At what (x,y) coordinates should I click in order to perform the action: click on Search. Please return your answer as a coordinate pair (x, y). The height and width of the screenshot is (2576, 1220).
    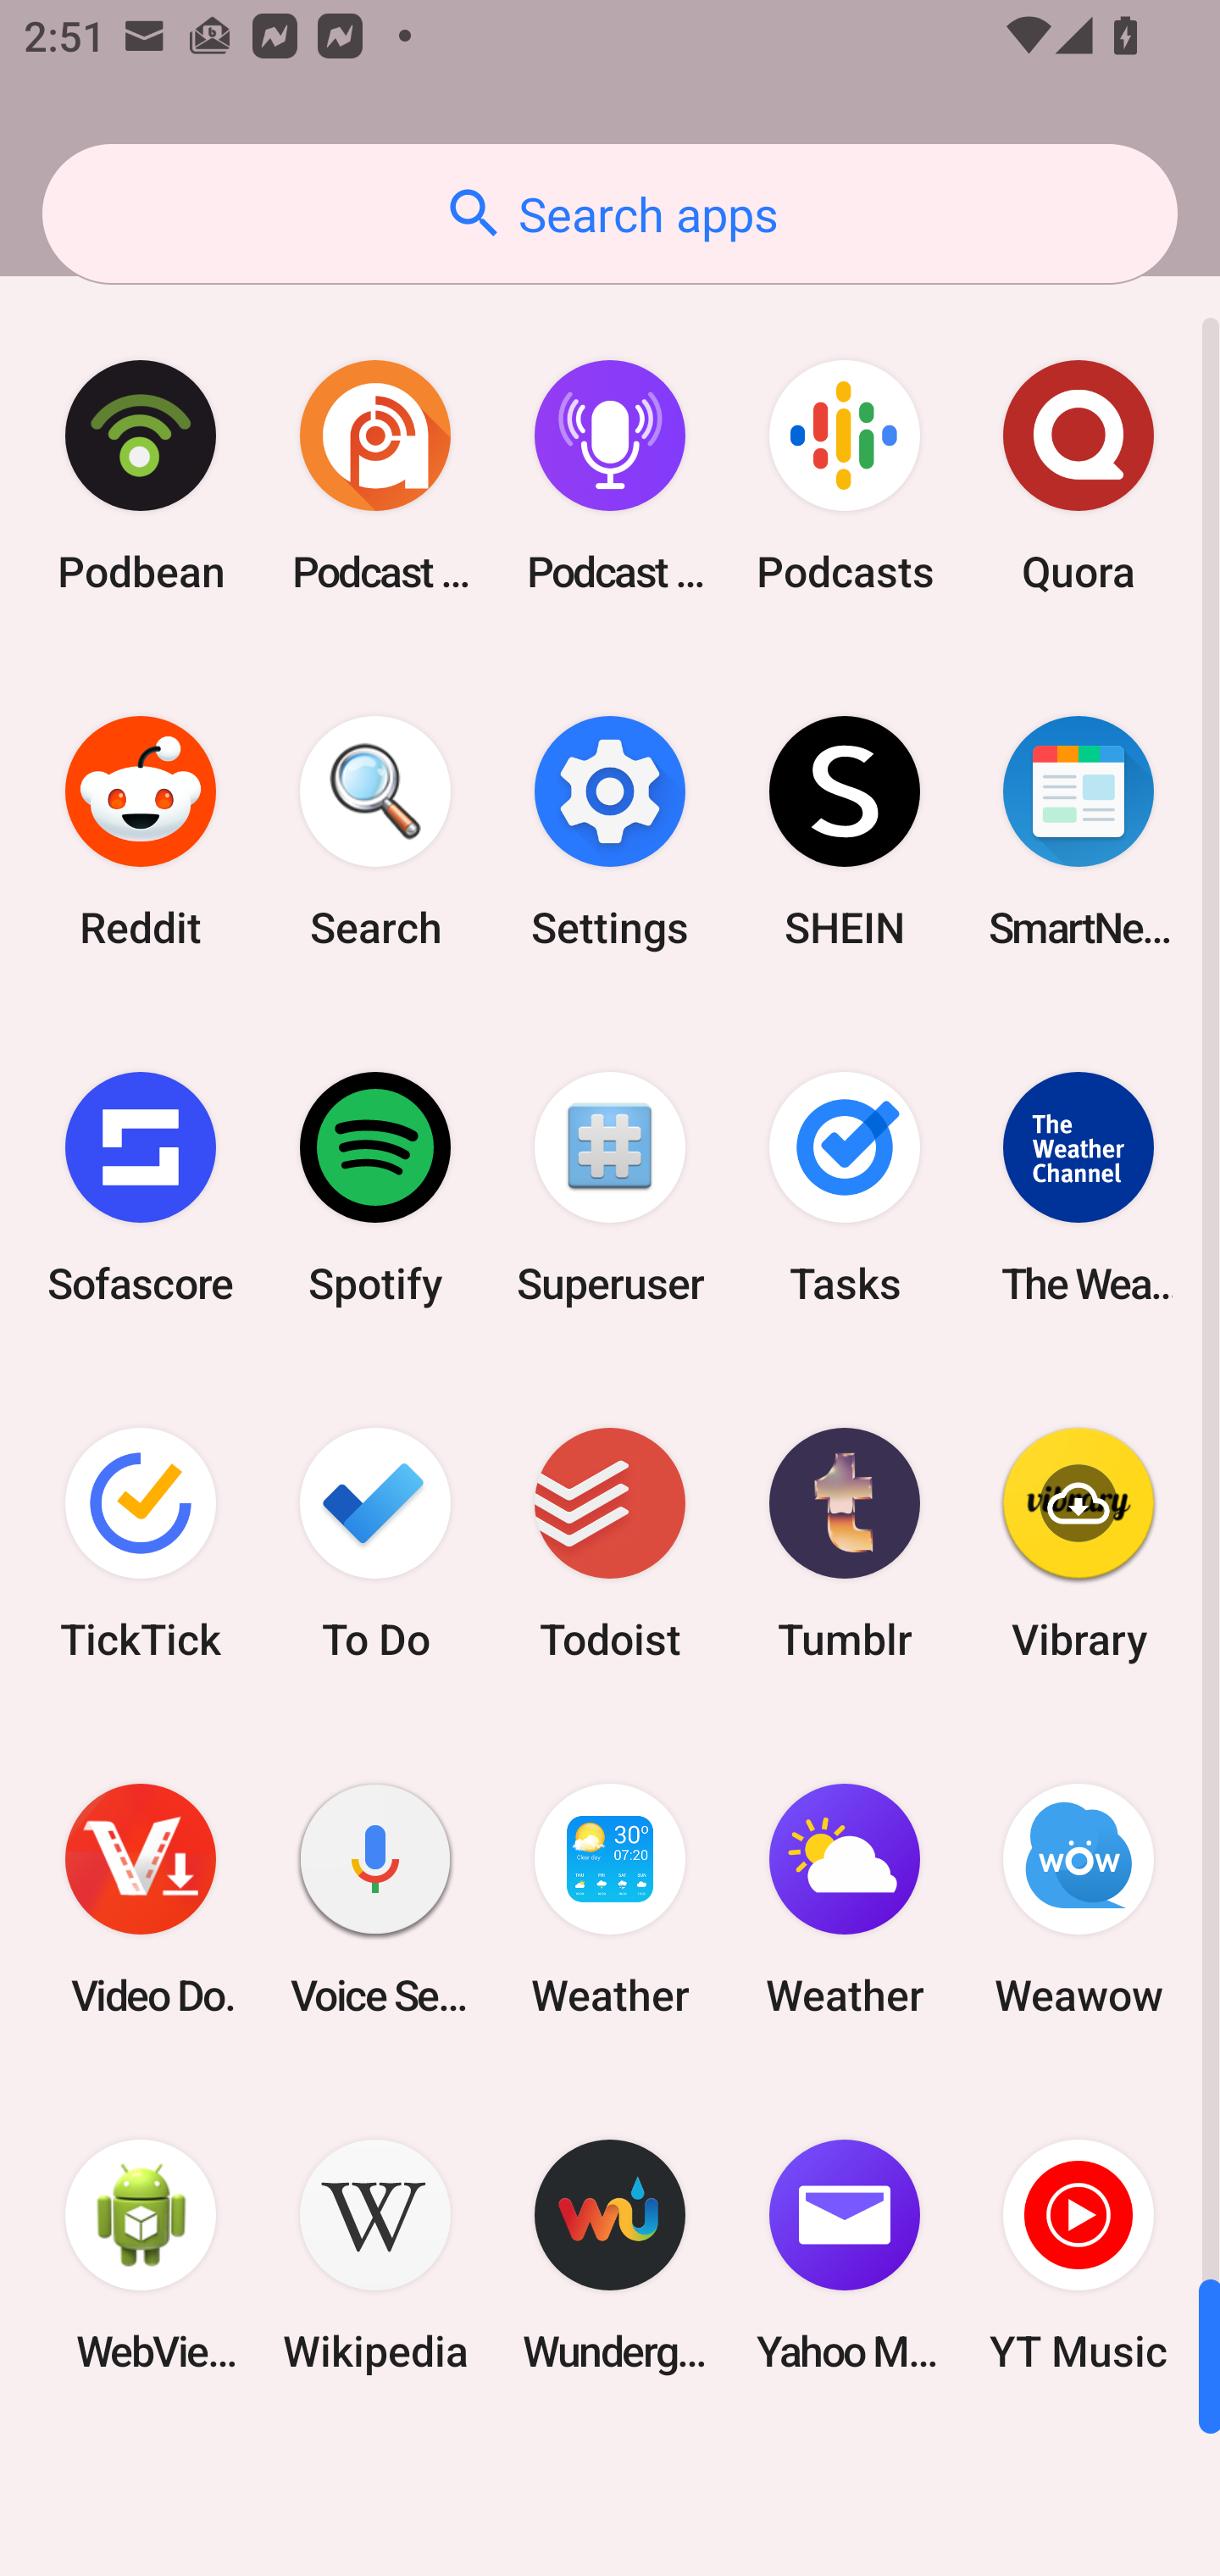
    Looking at the image, I should click on (375, 832).